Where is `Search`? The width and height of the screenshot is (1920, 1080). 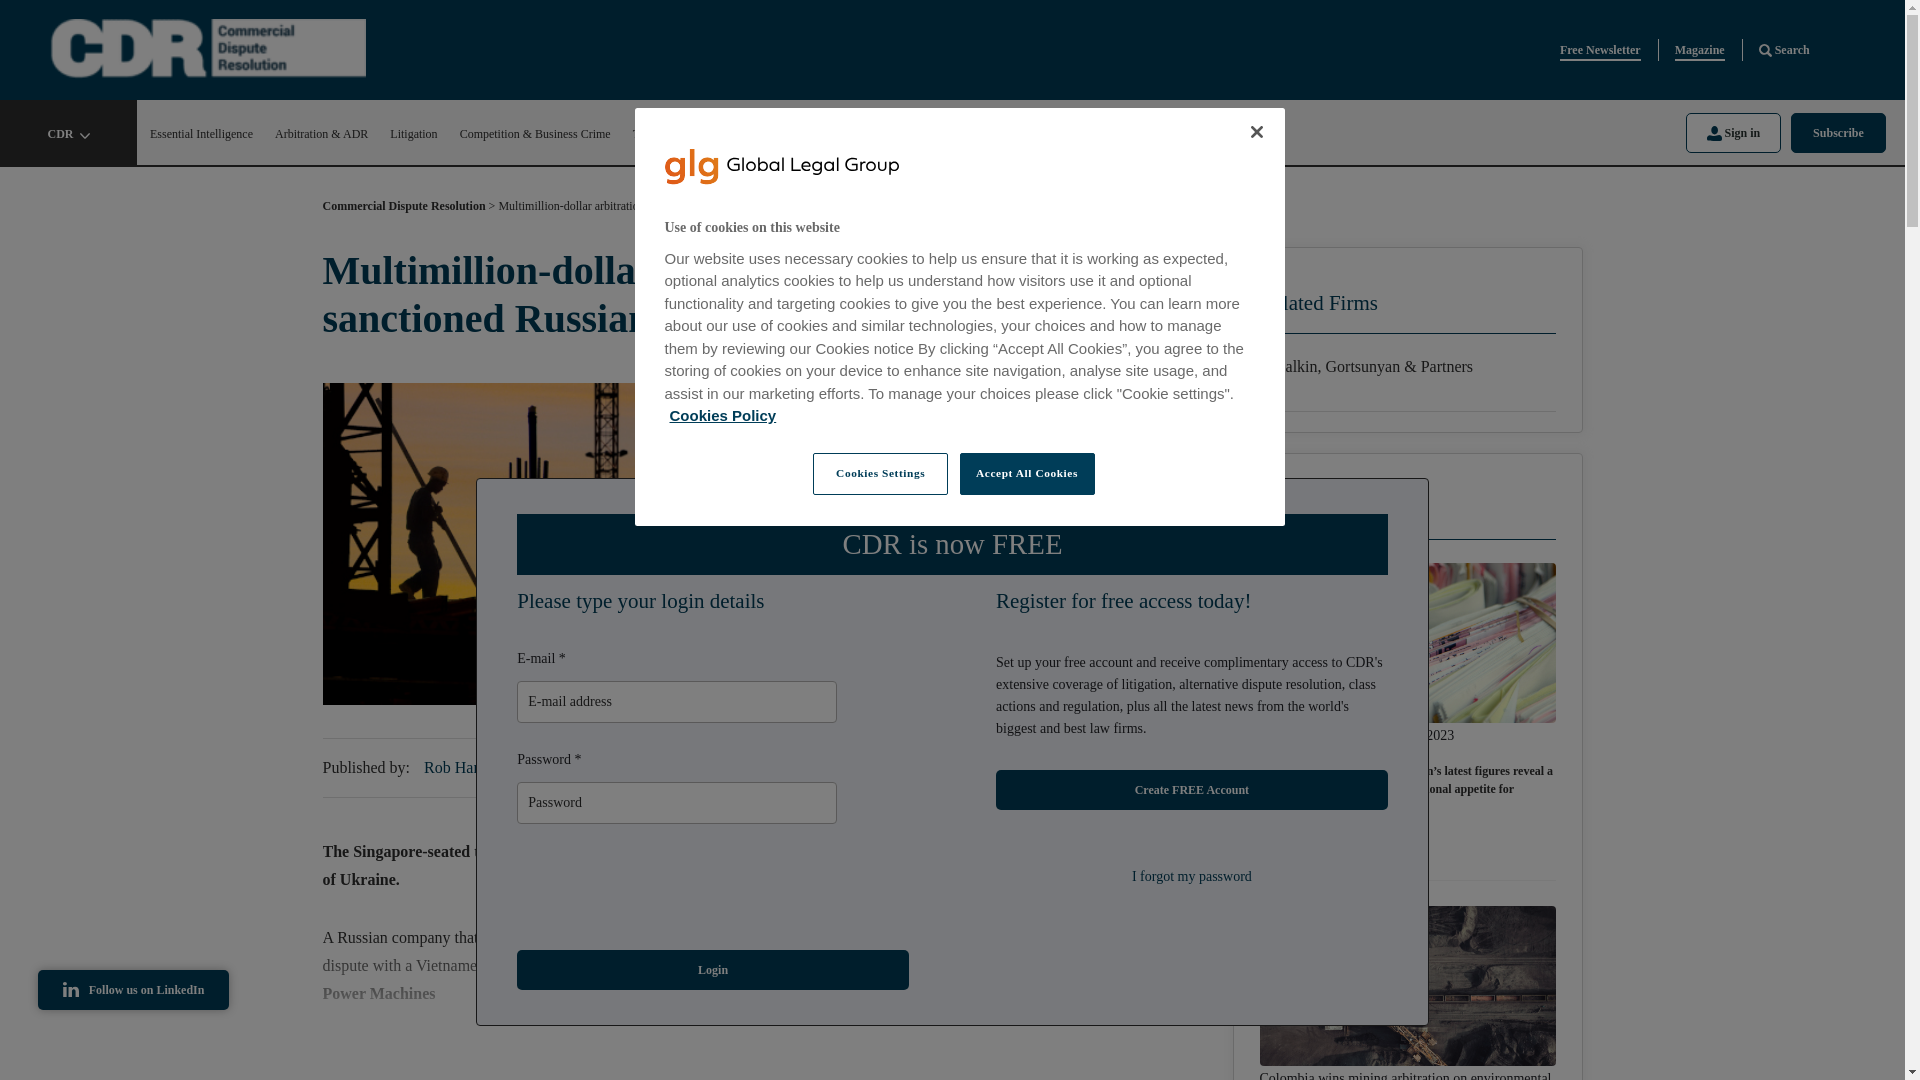
Search is located at coordinates (1784, 50).